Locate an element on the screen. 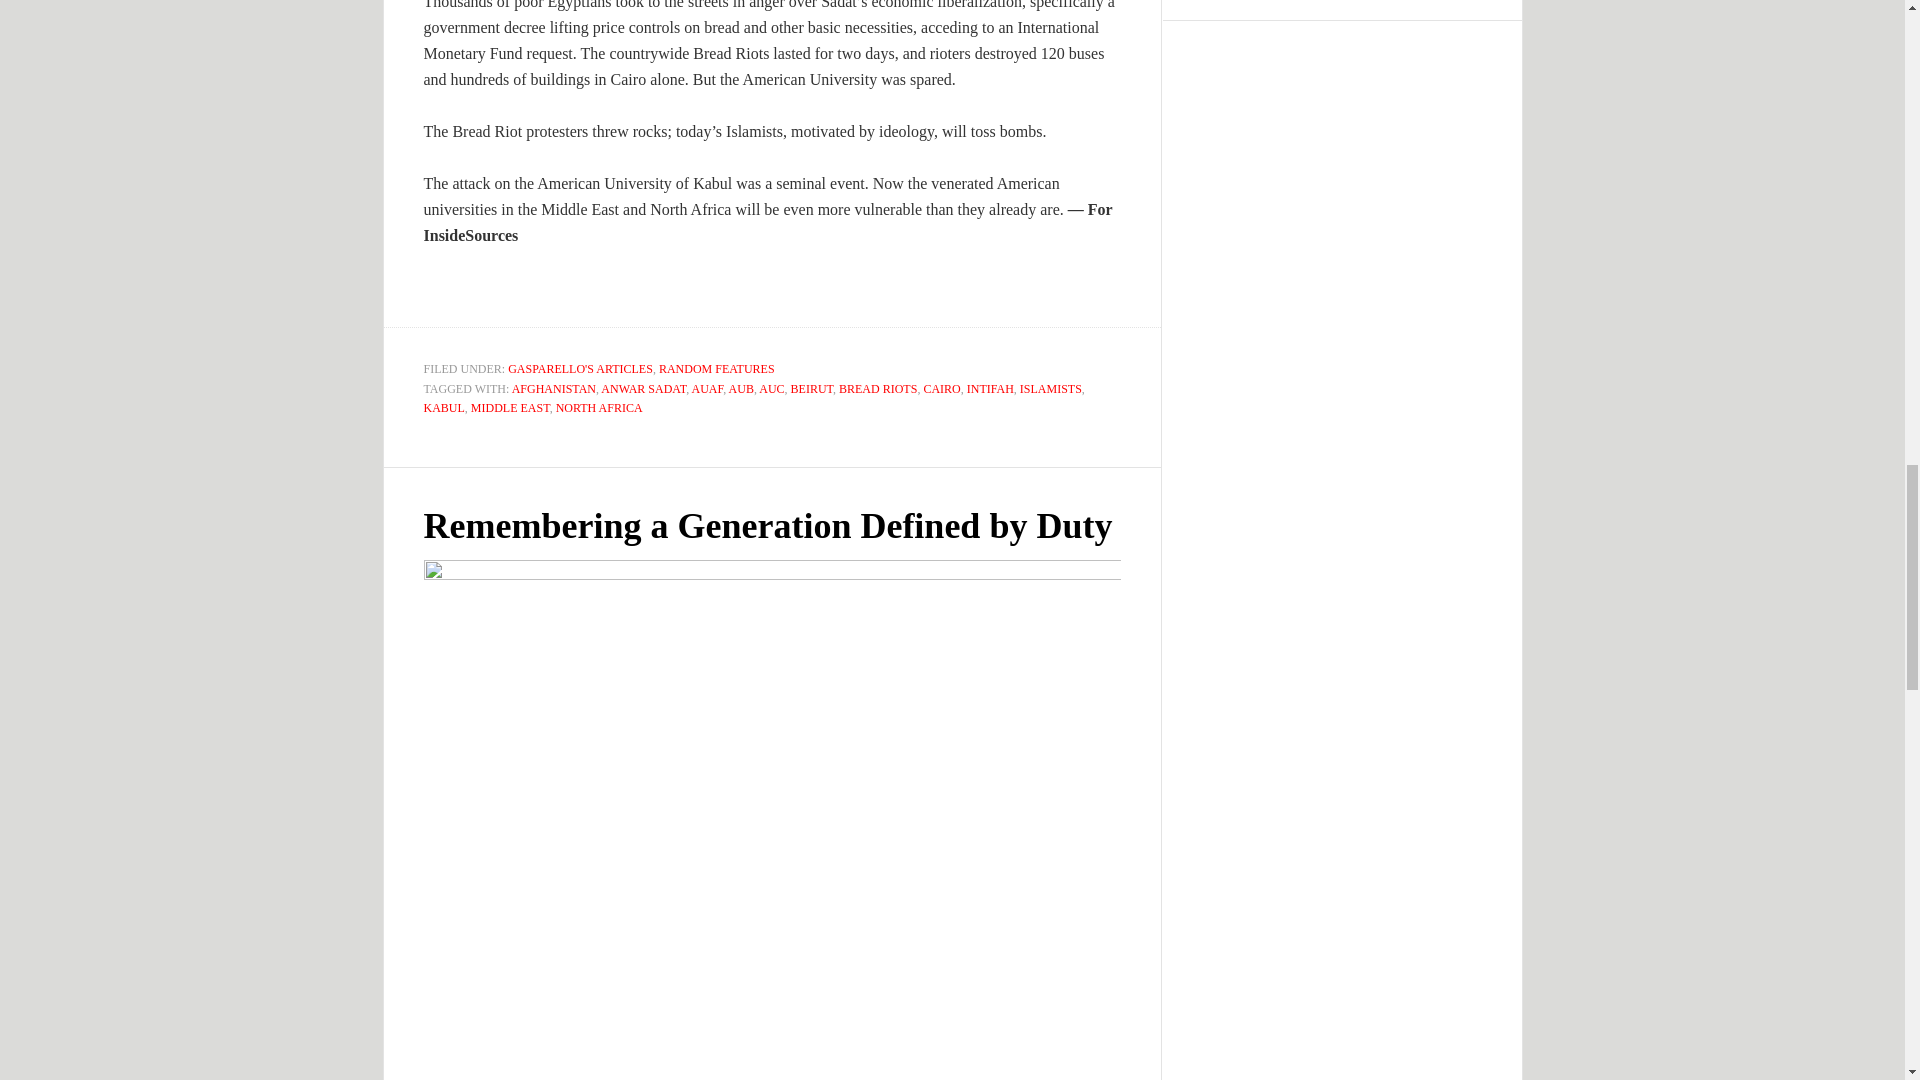 The image size is (1920, 1080). CAIRO is located at coordinates (942, 389).